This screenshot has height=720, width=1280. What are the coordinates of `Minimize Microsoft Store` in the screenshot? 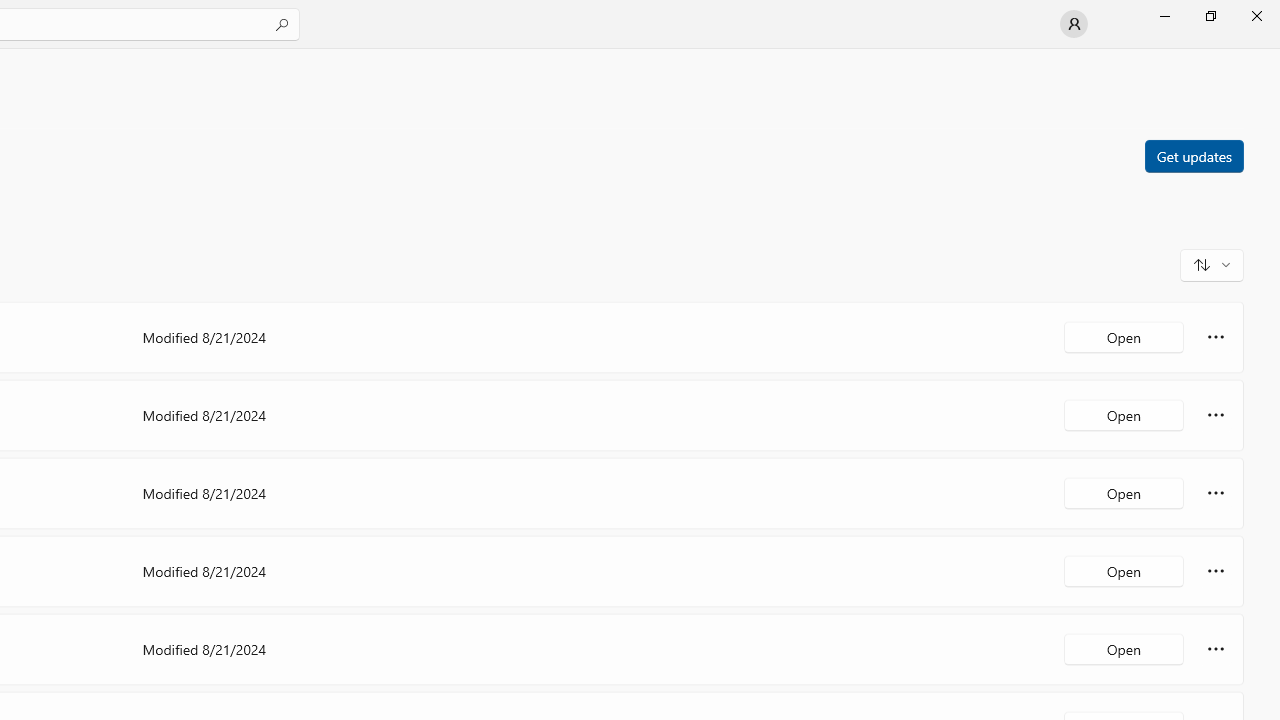 It's located at (1164, 16).